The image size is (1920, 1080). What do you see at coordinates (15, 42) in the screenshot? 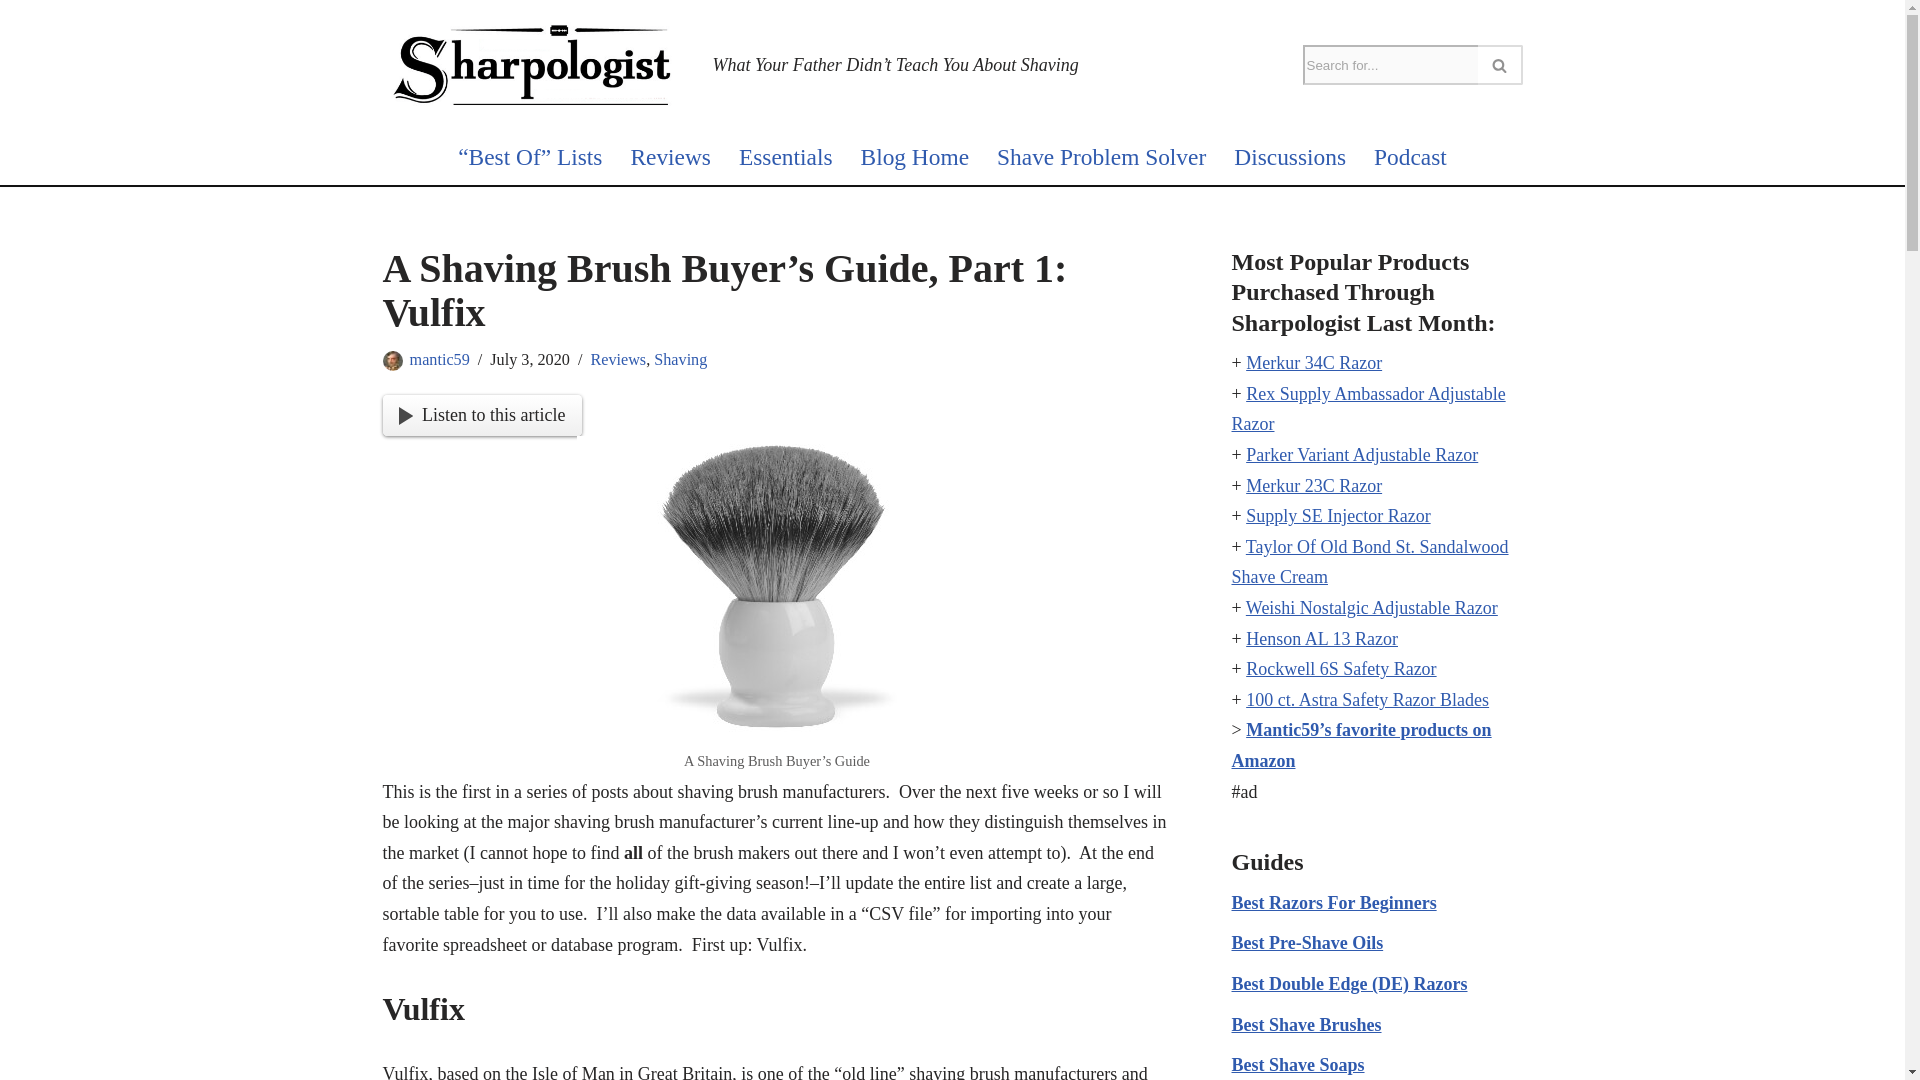
I see `Skip to content` at bounding box center [15, 42].